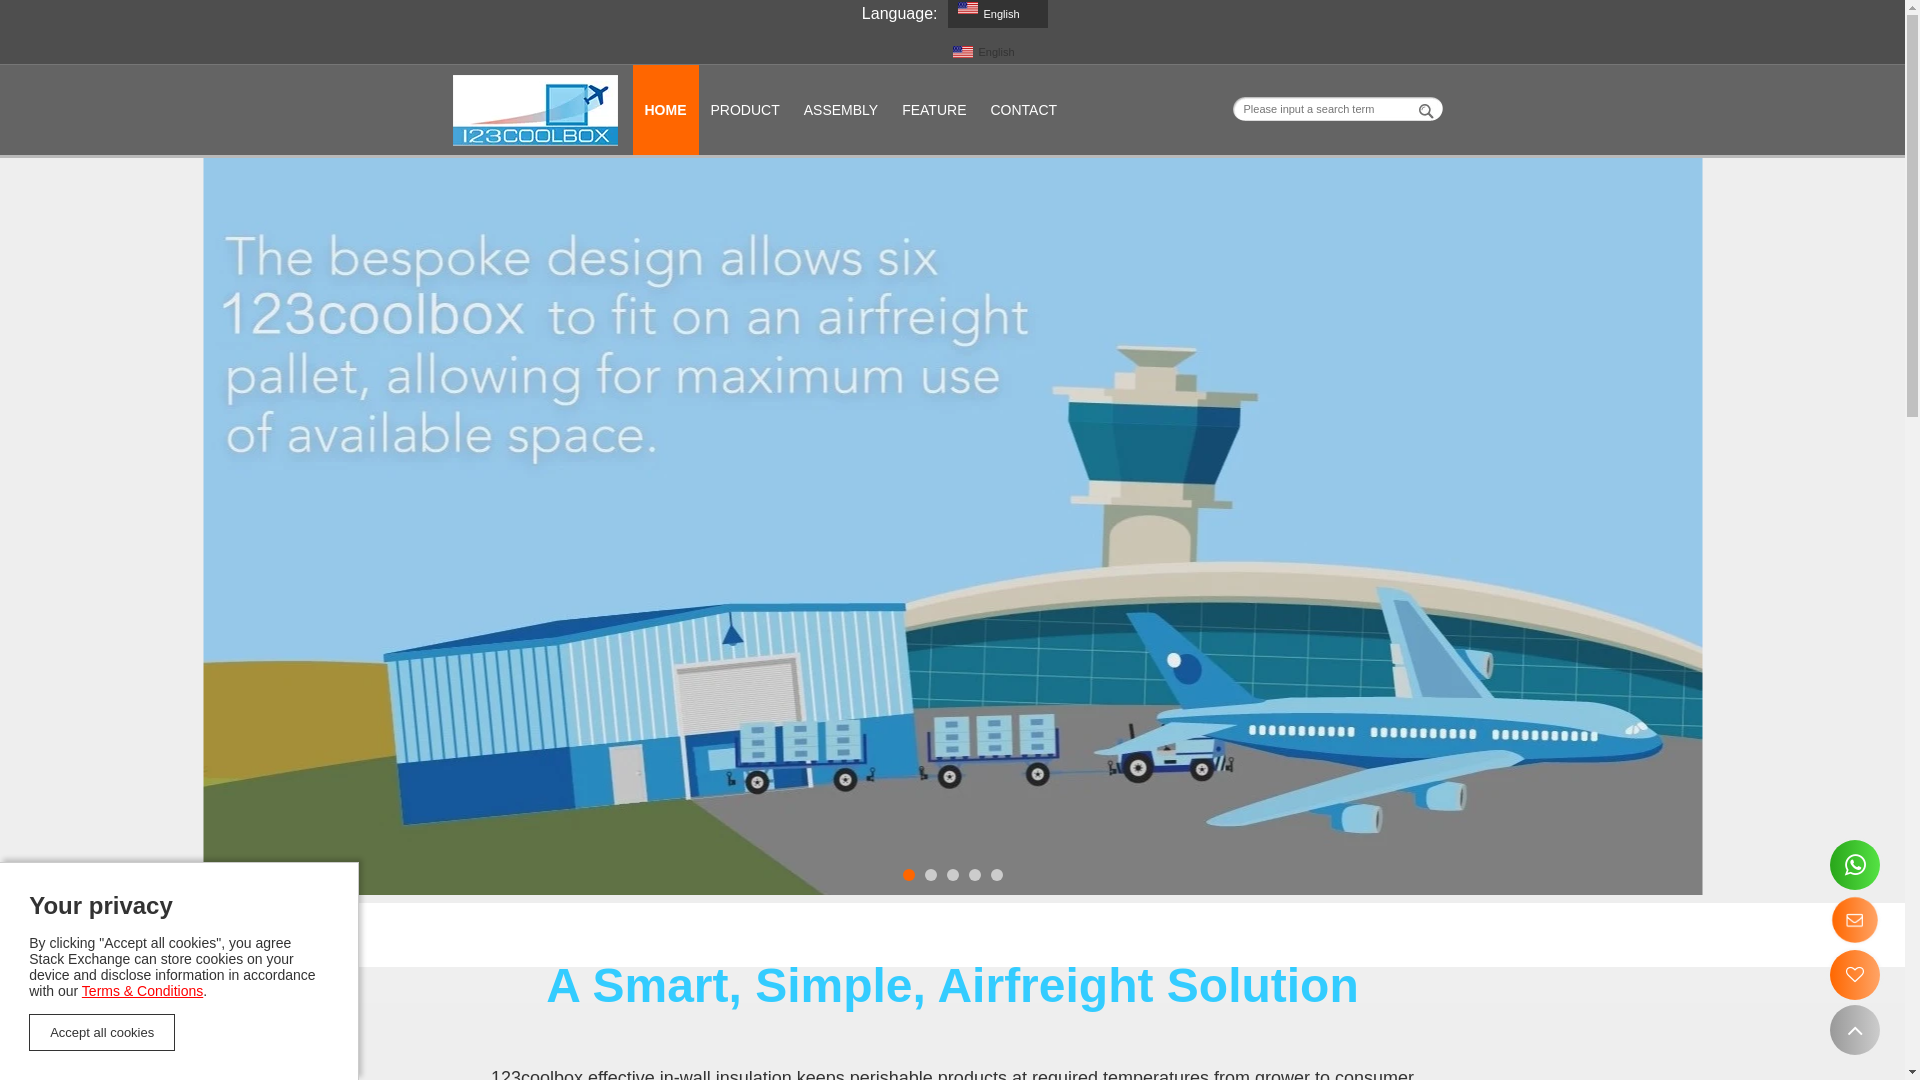 This screenshot has width=1920, height=1080. Describe the element at coordinates (744, 110) in the screenshot. I see `PRODUCT` at that location.